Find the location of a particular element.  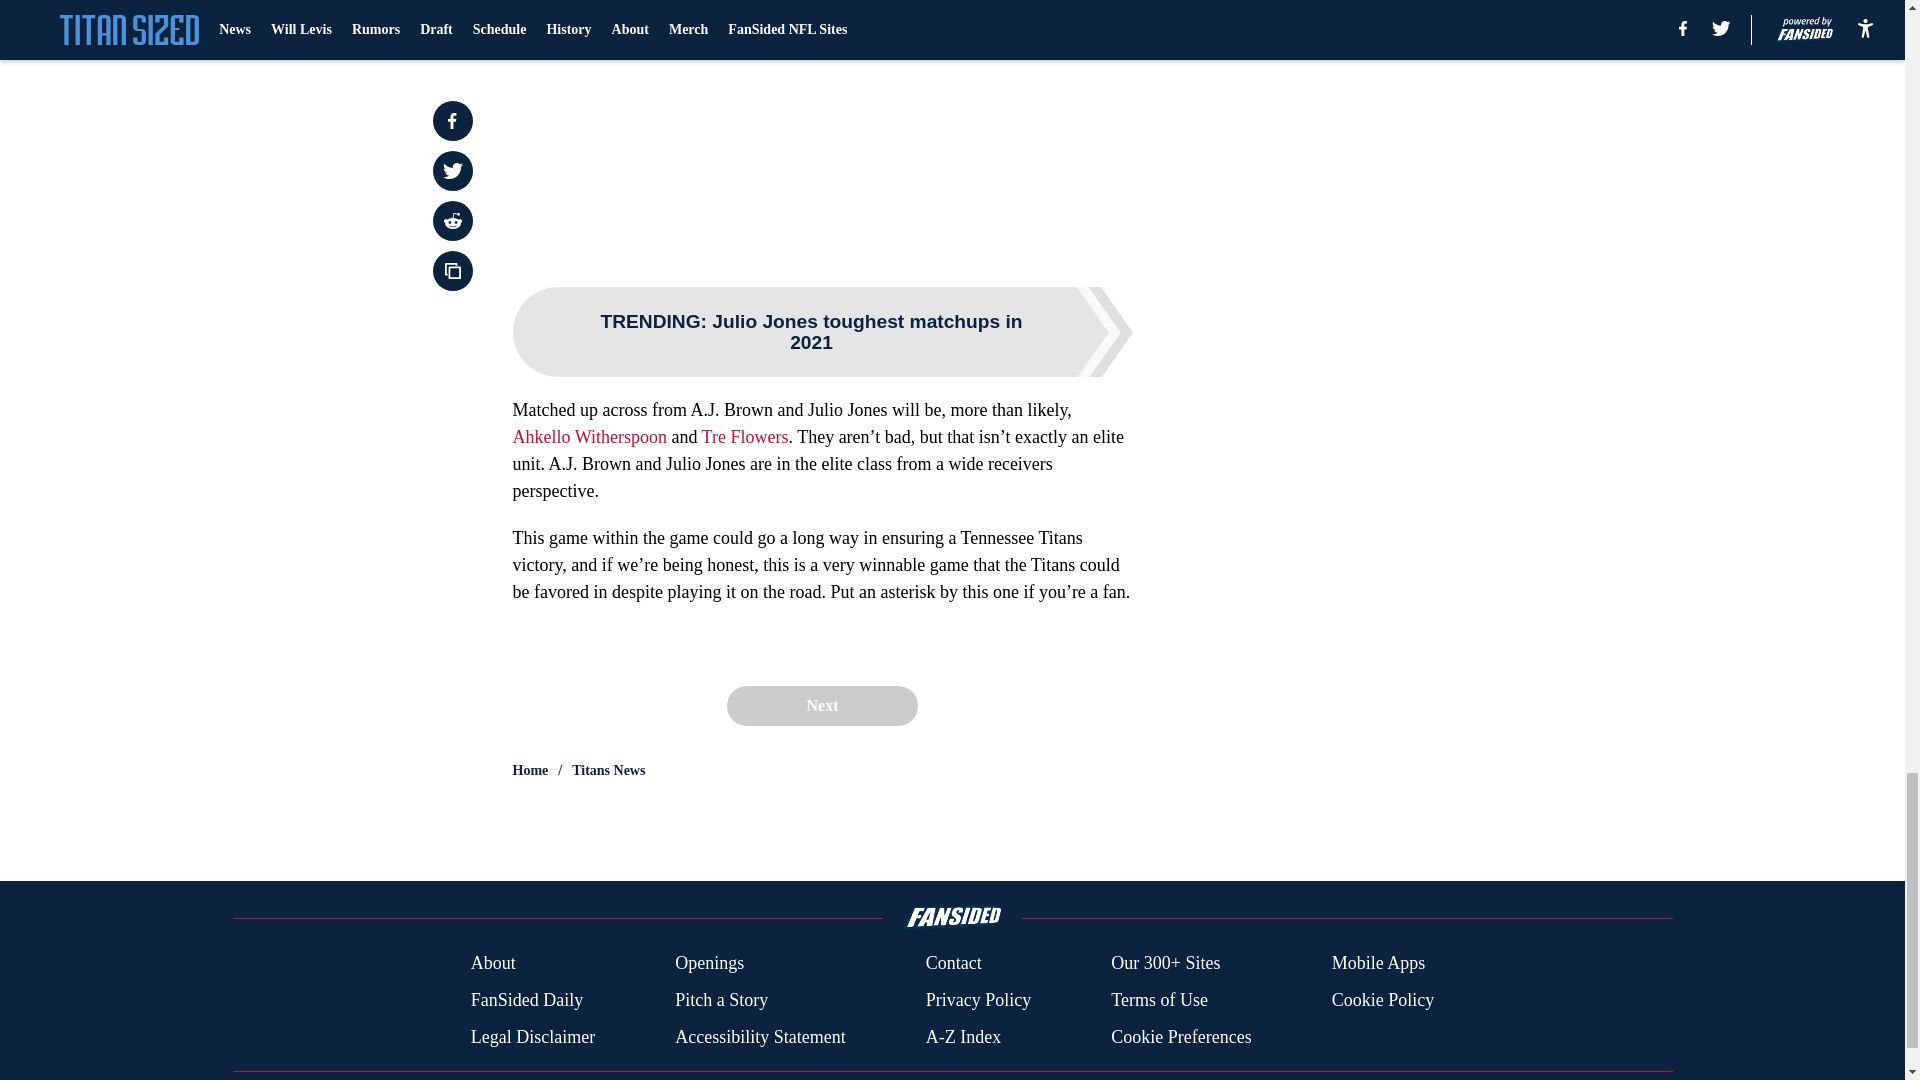

Contact is located at coordinates (953, 964).